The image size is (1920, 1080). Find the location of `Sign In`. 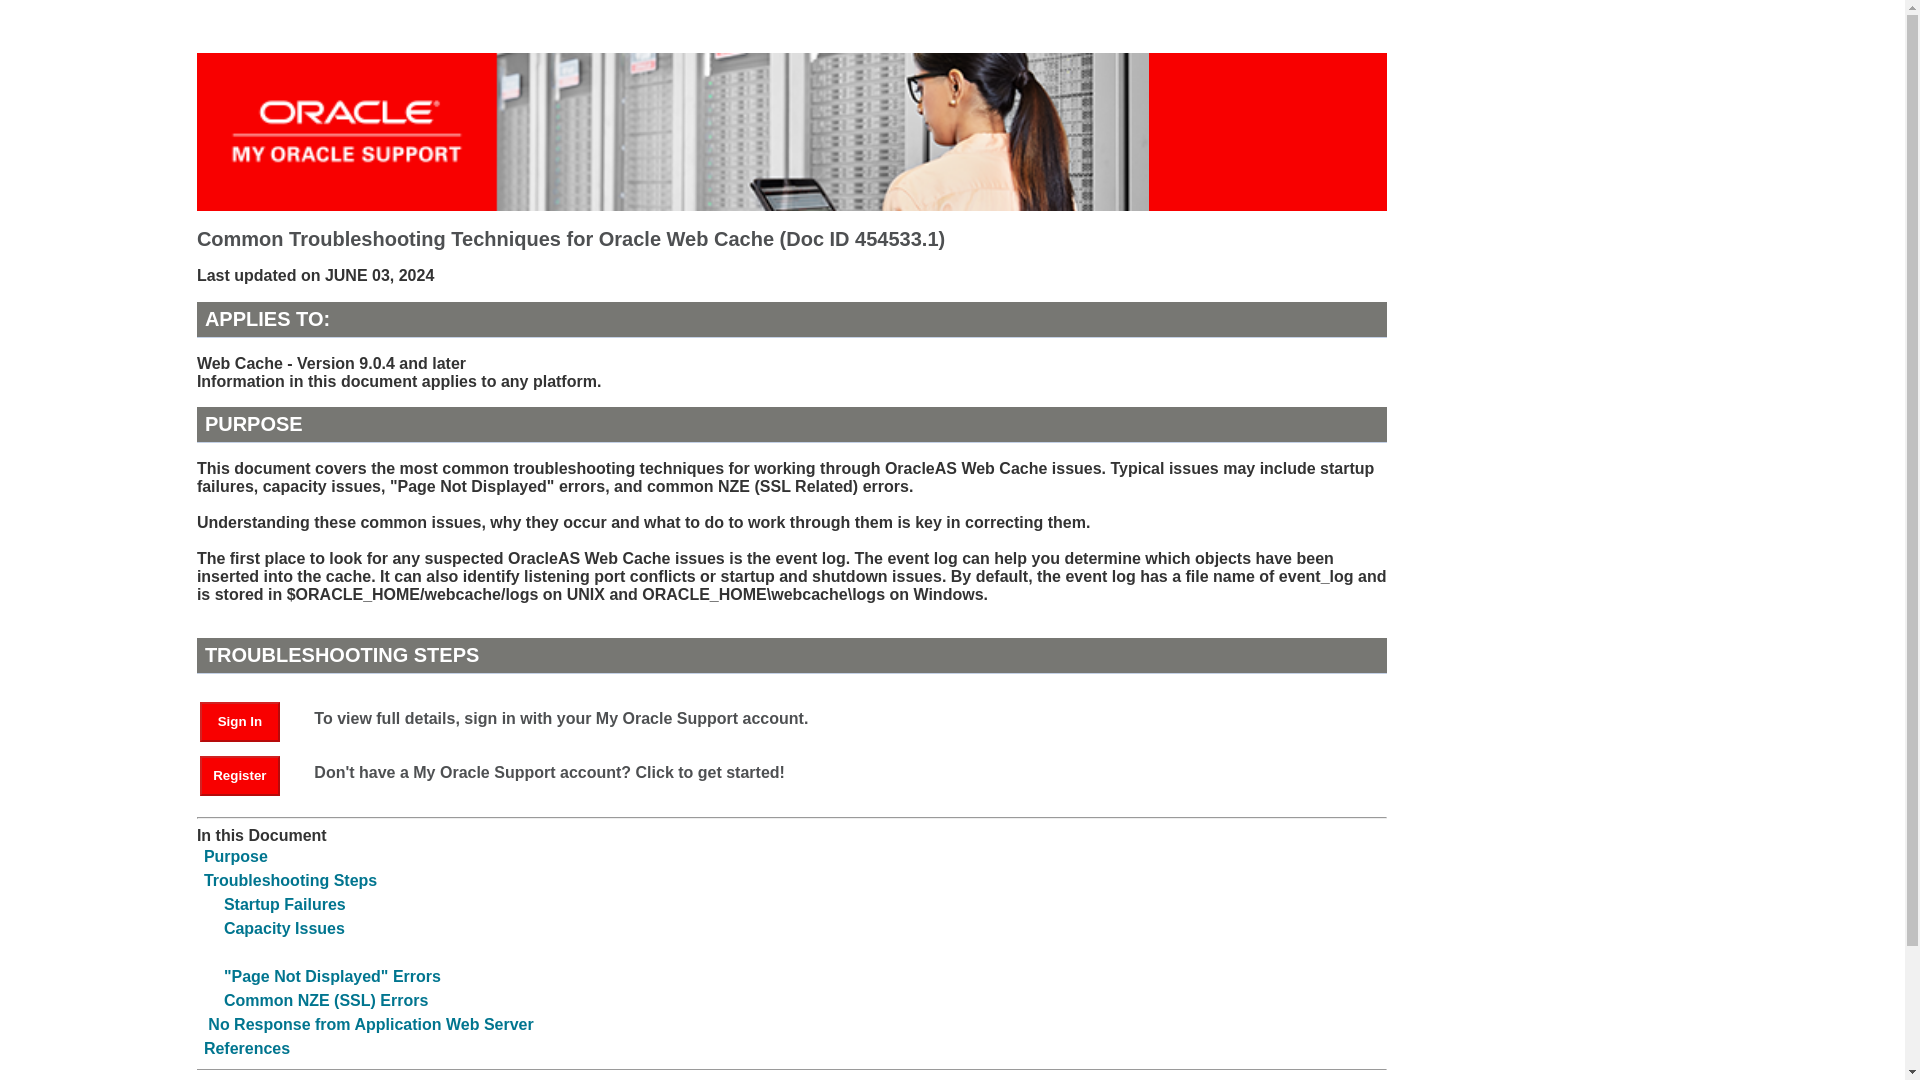

Sign In is located at coordinates (249, 720).